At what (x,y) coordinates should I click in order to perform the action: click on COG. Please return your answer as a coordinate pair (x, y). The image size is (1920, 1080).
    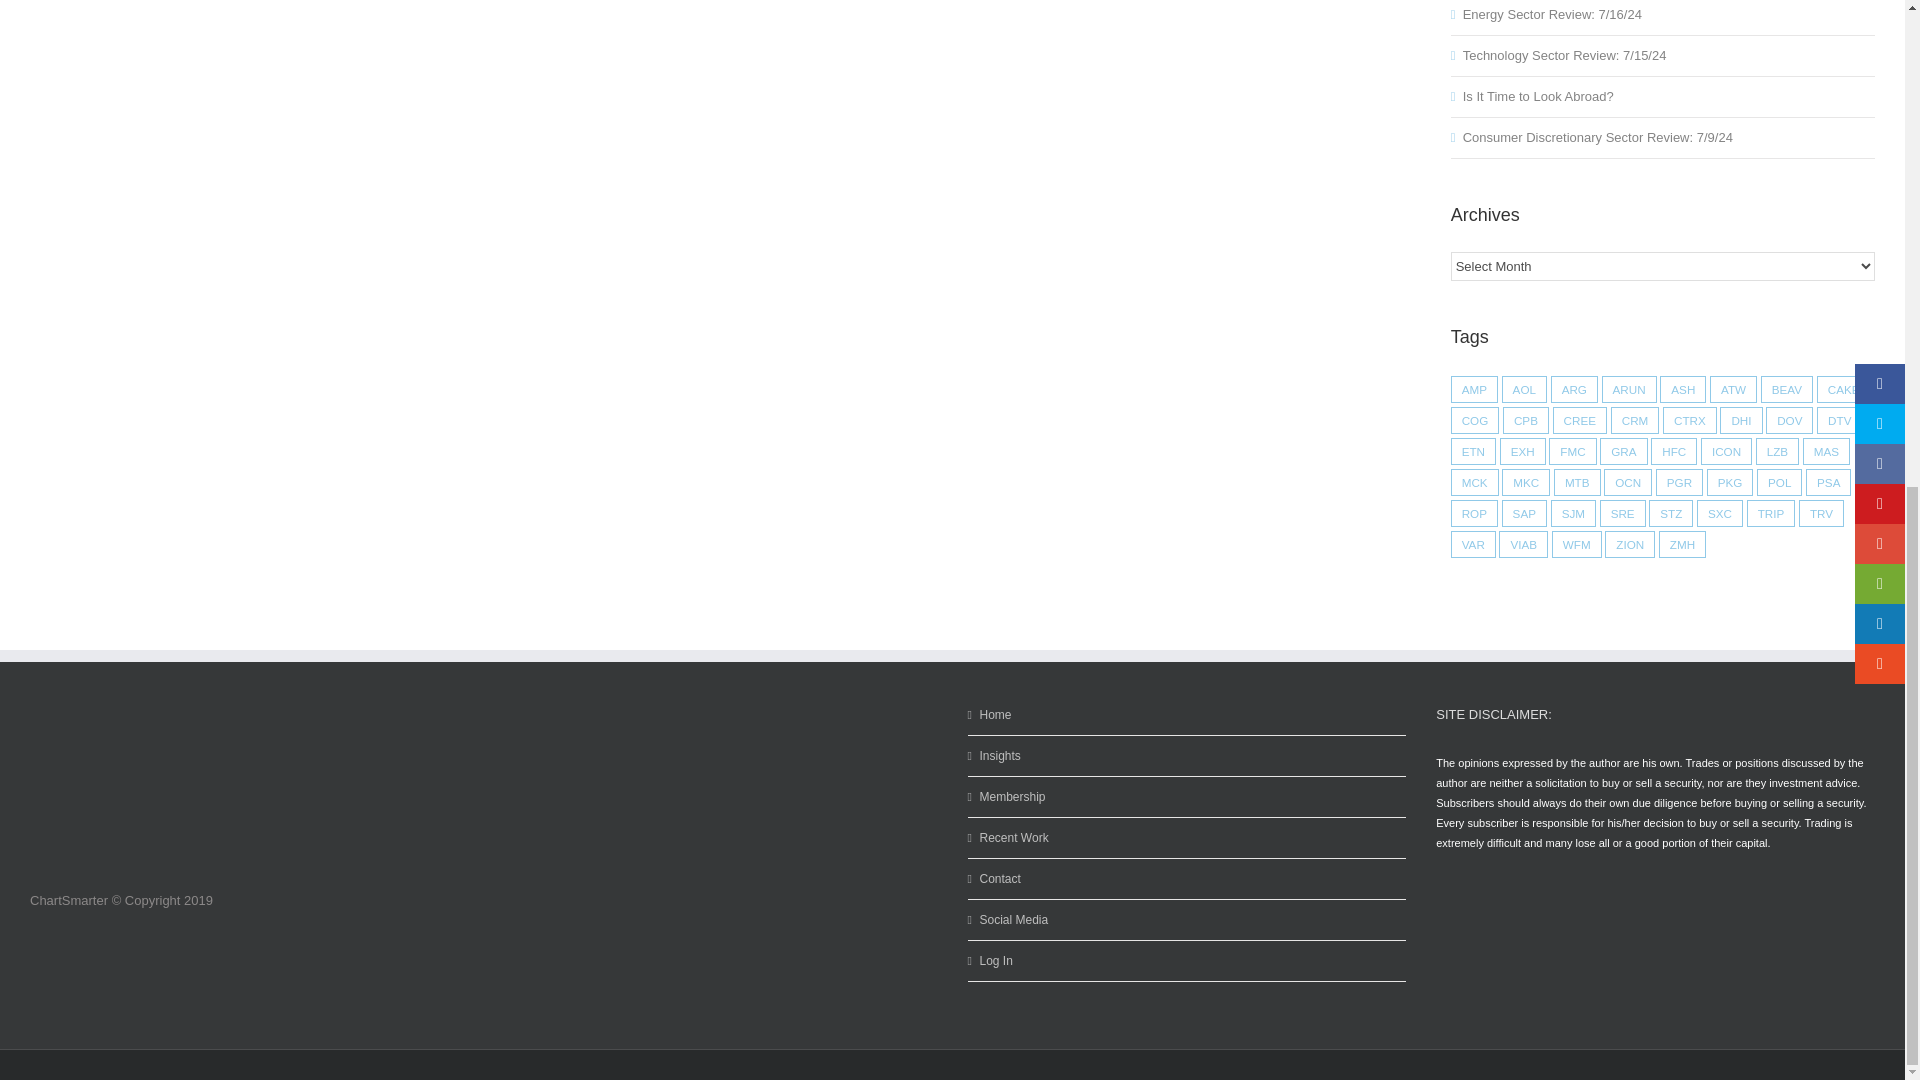
    Looking at the image, I should click on (1475, 420).